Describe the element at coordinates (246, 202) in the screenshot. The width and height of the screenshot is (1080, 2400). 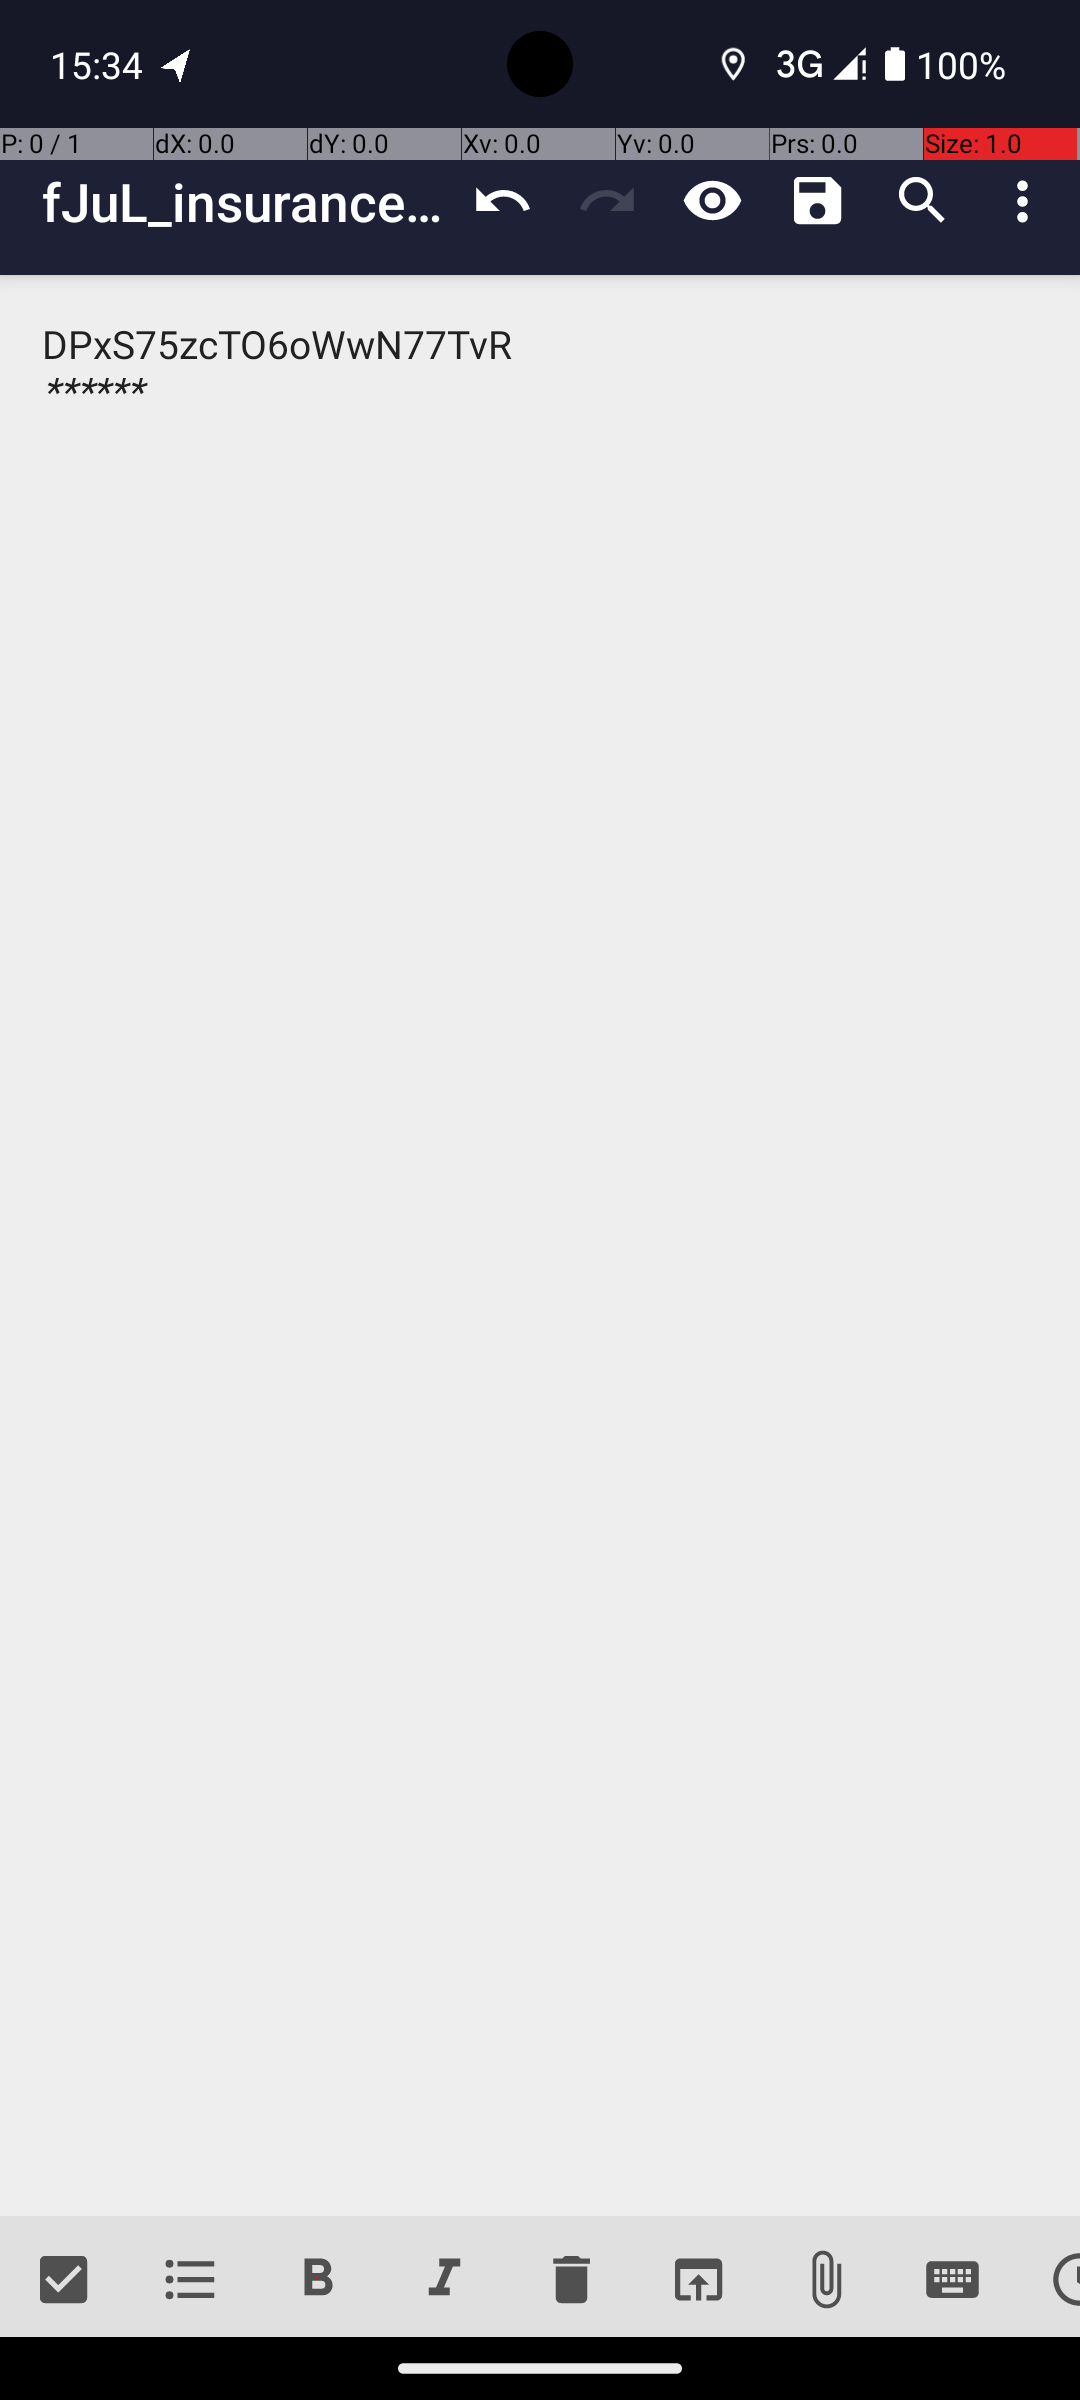
I see `fJuL_insurance_plan_comparison` at that location.